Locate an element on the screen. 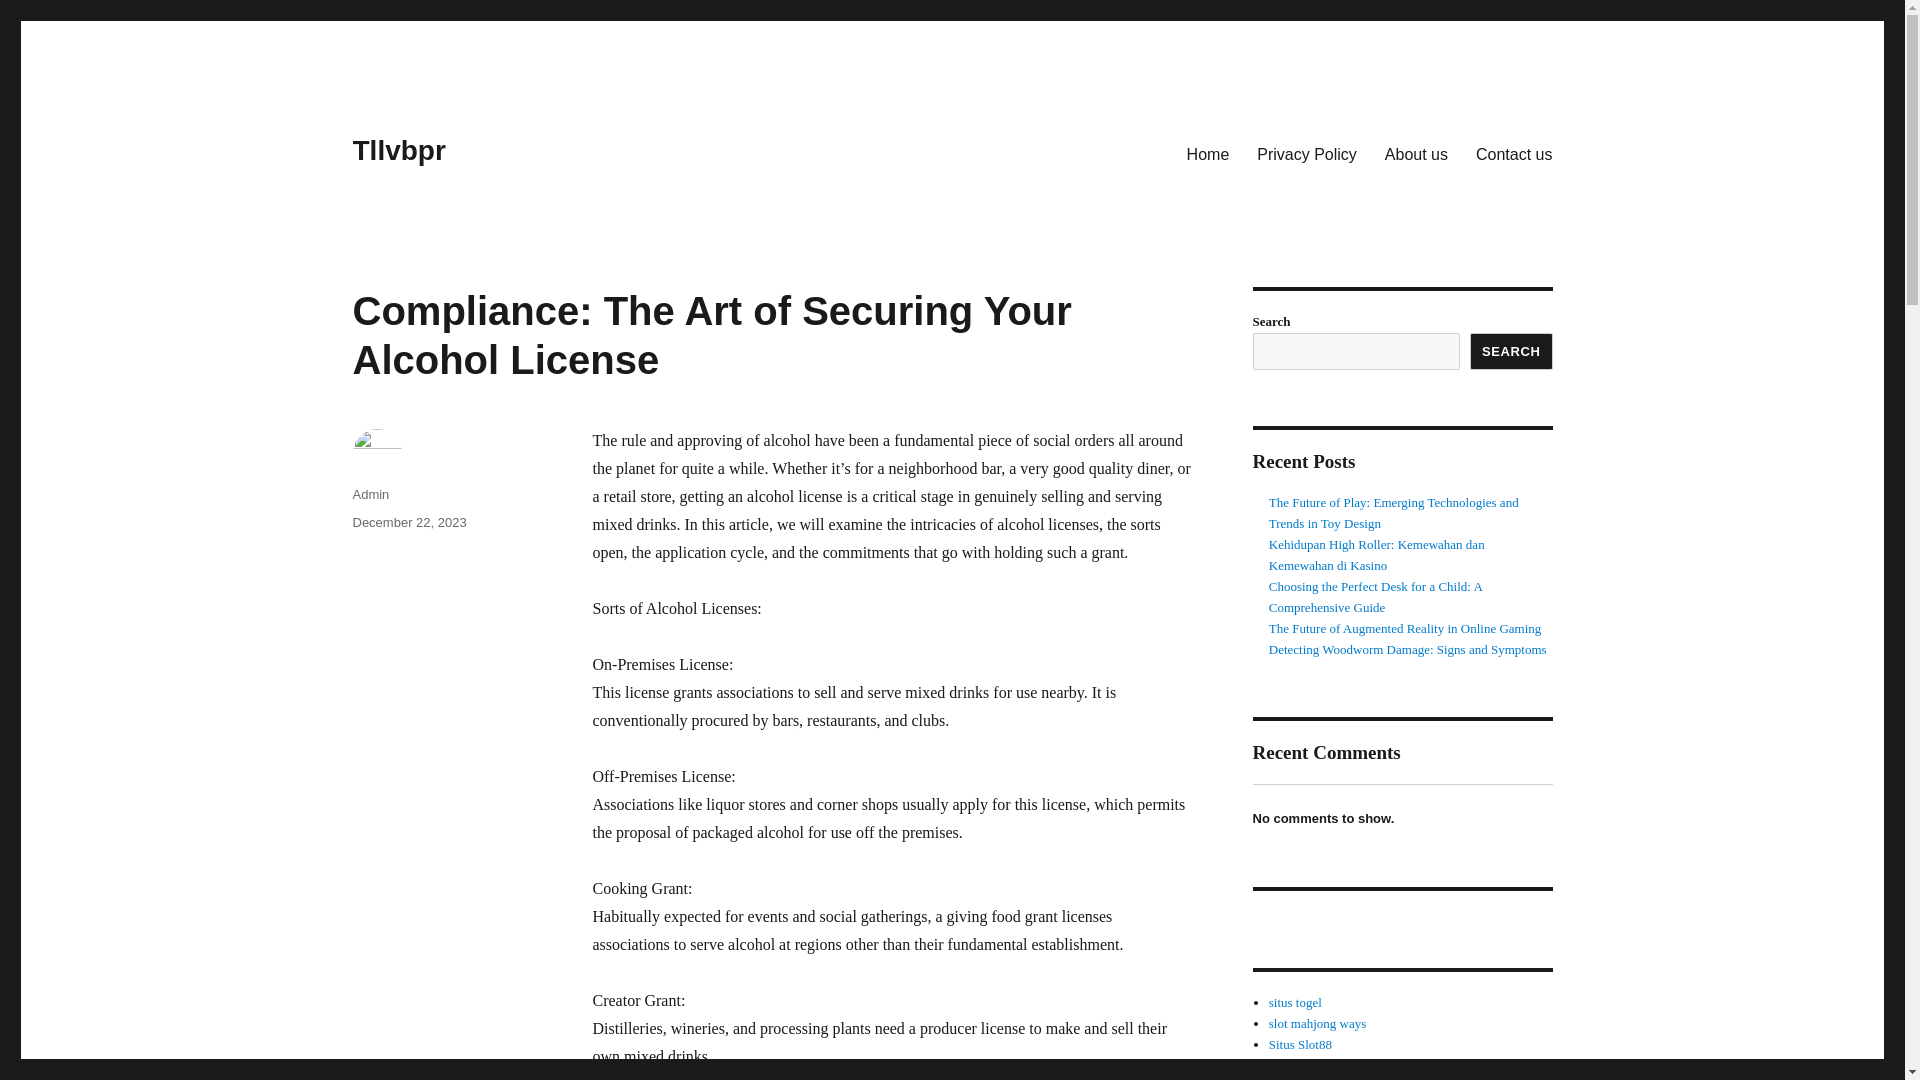  Admin is located at coordinates (370, 494).